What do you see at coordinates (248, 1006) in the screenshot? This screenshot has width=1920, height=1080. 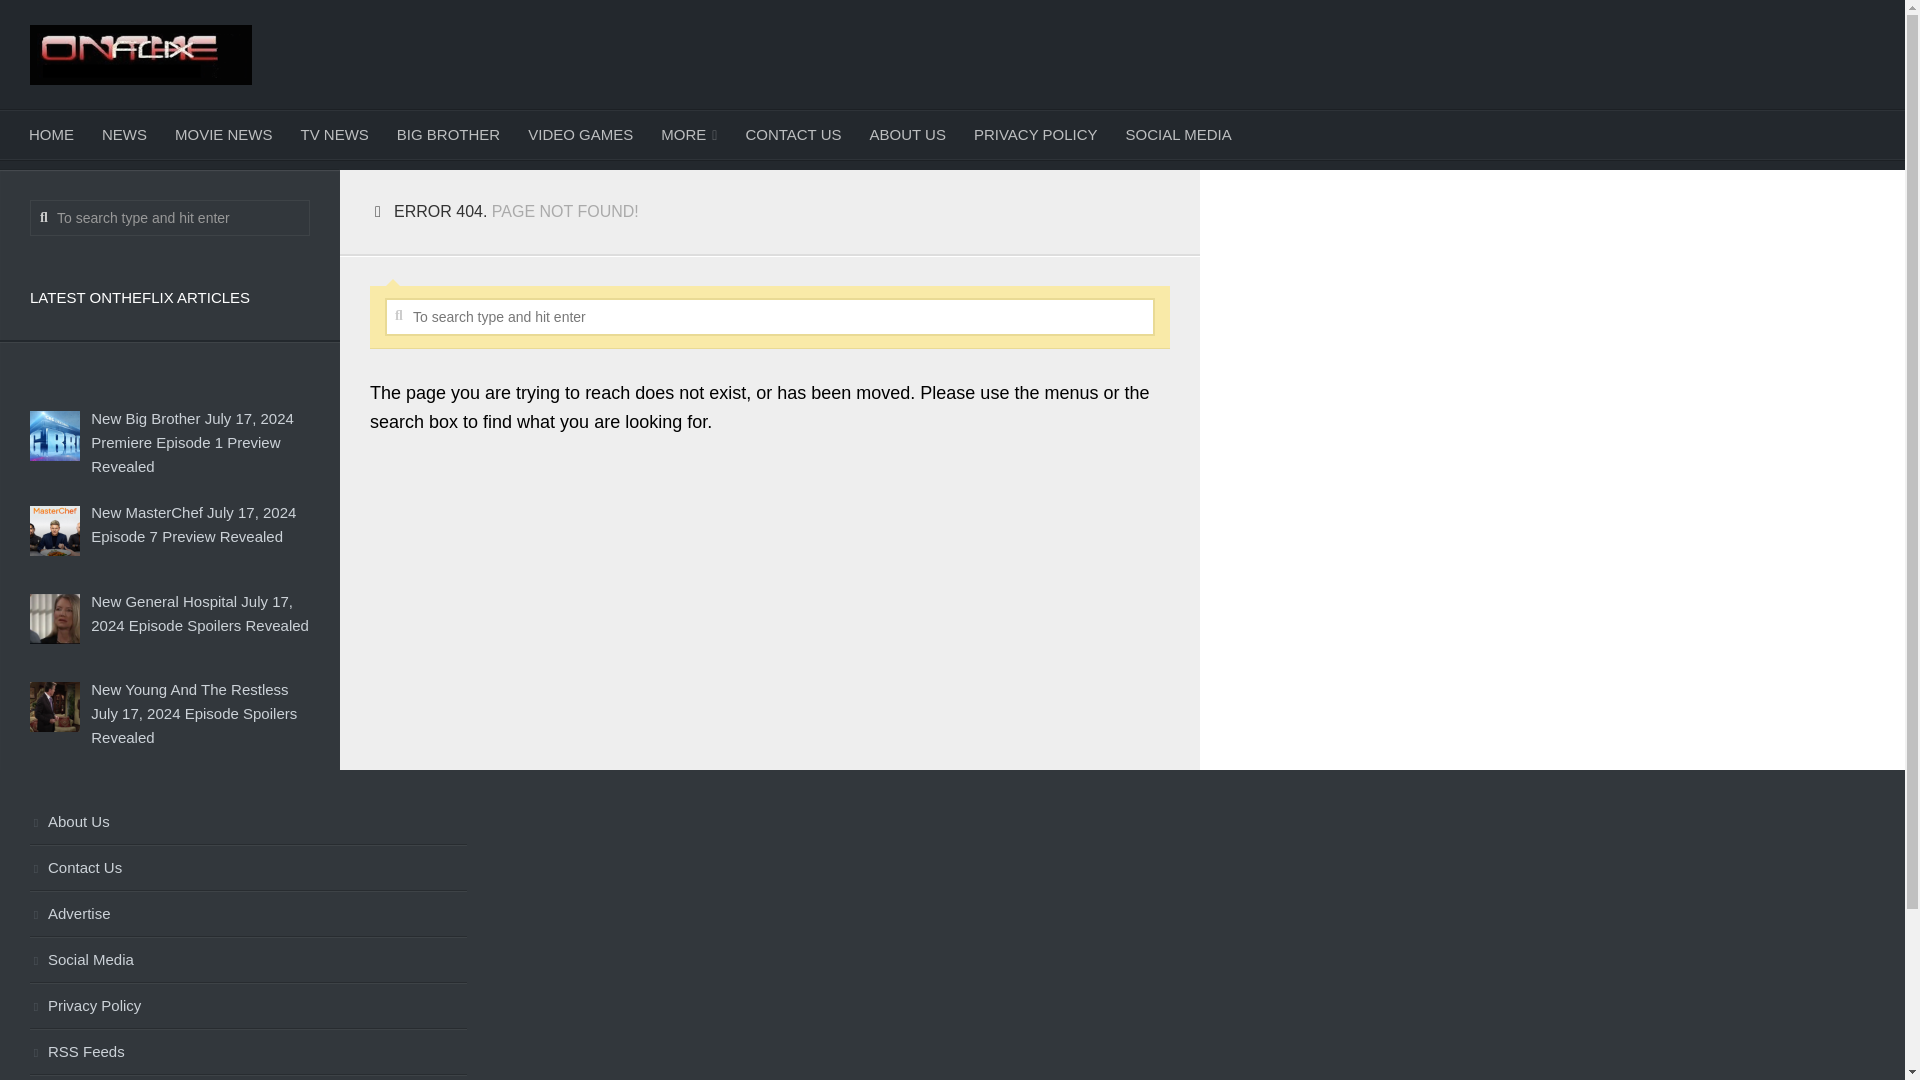 I see `Privacy Policy` at bounding box center [248, 1006].